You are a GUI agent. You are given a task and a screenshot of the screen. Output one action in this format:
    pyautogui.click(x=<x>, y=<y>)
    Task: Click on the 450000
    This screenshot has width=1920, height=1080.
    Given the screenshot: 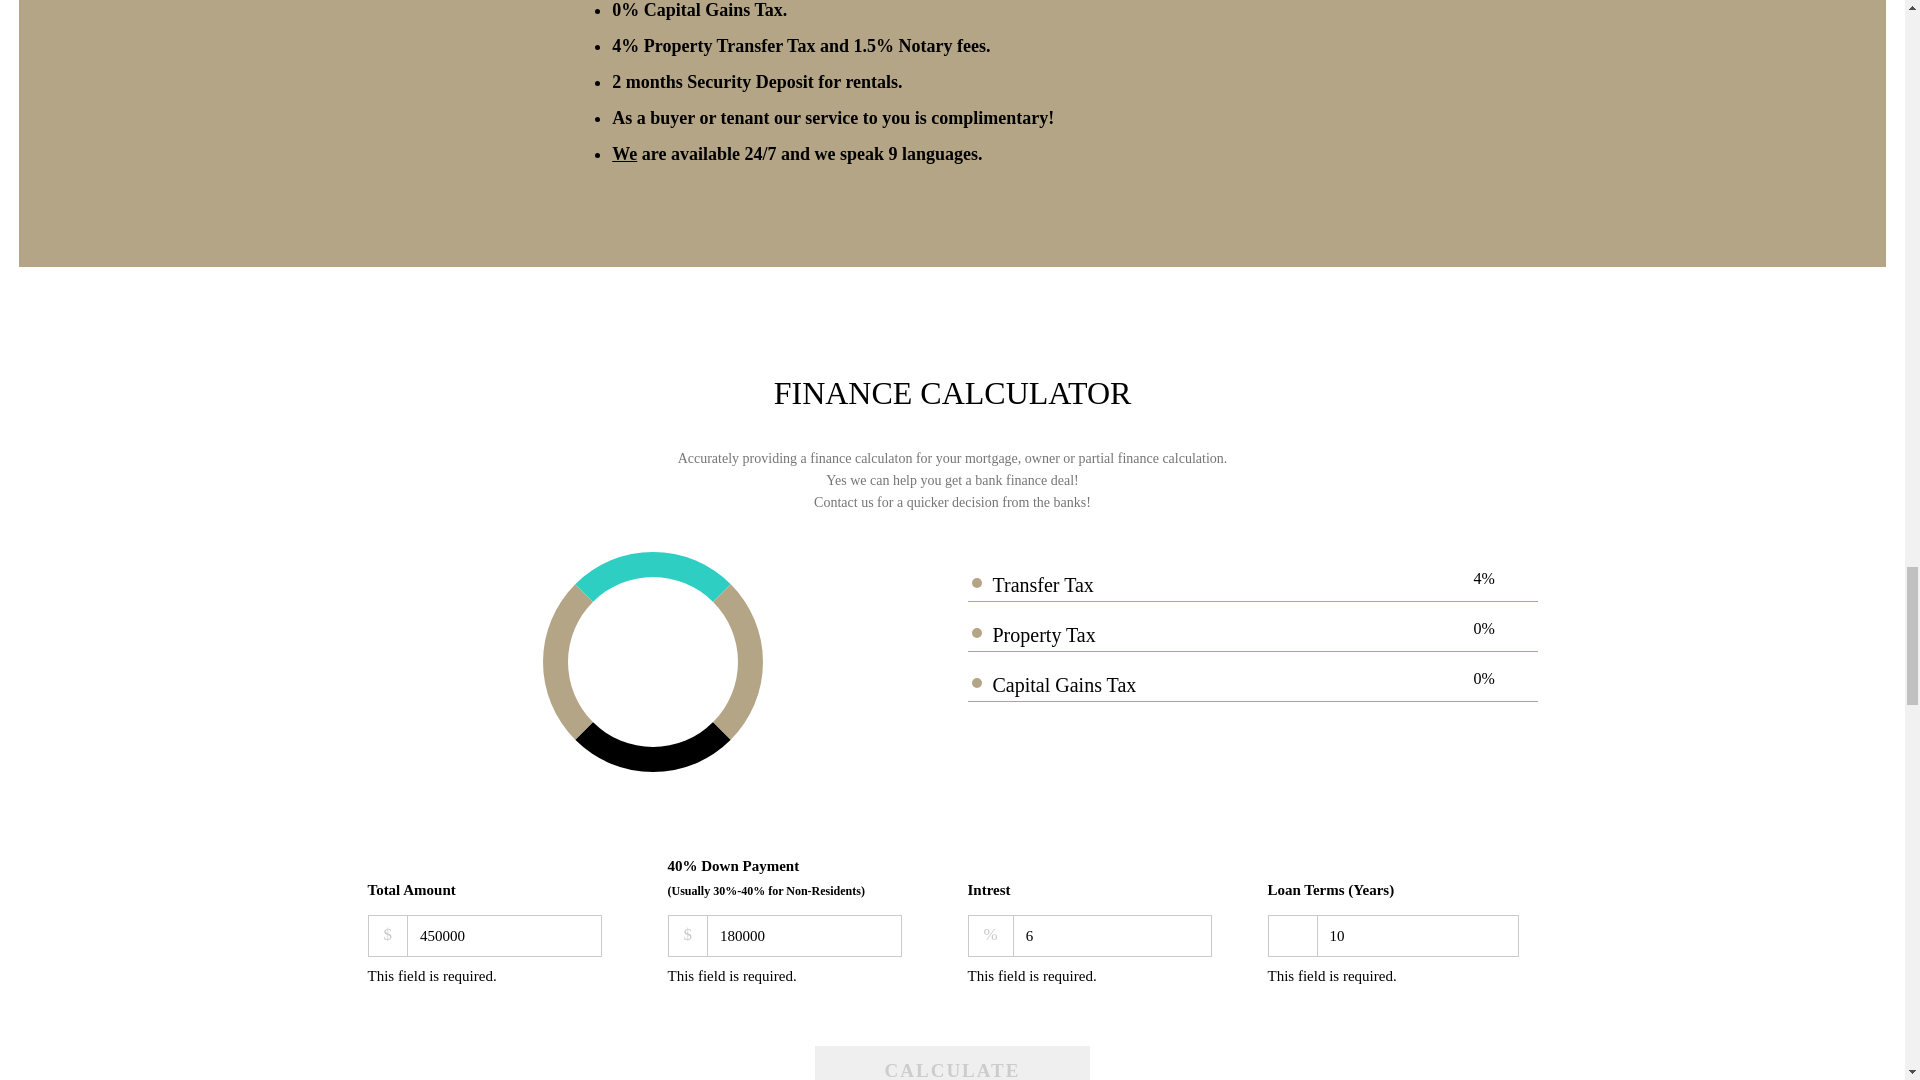 What is the action you would take?
    pyautogui.click(x=504, y=935)
    